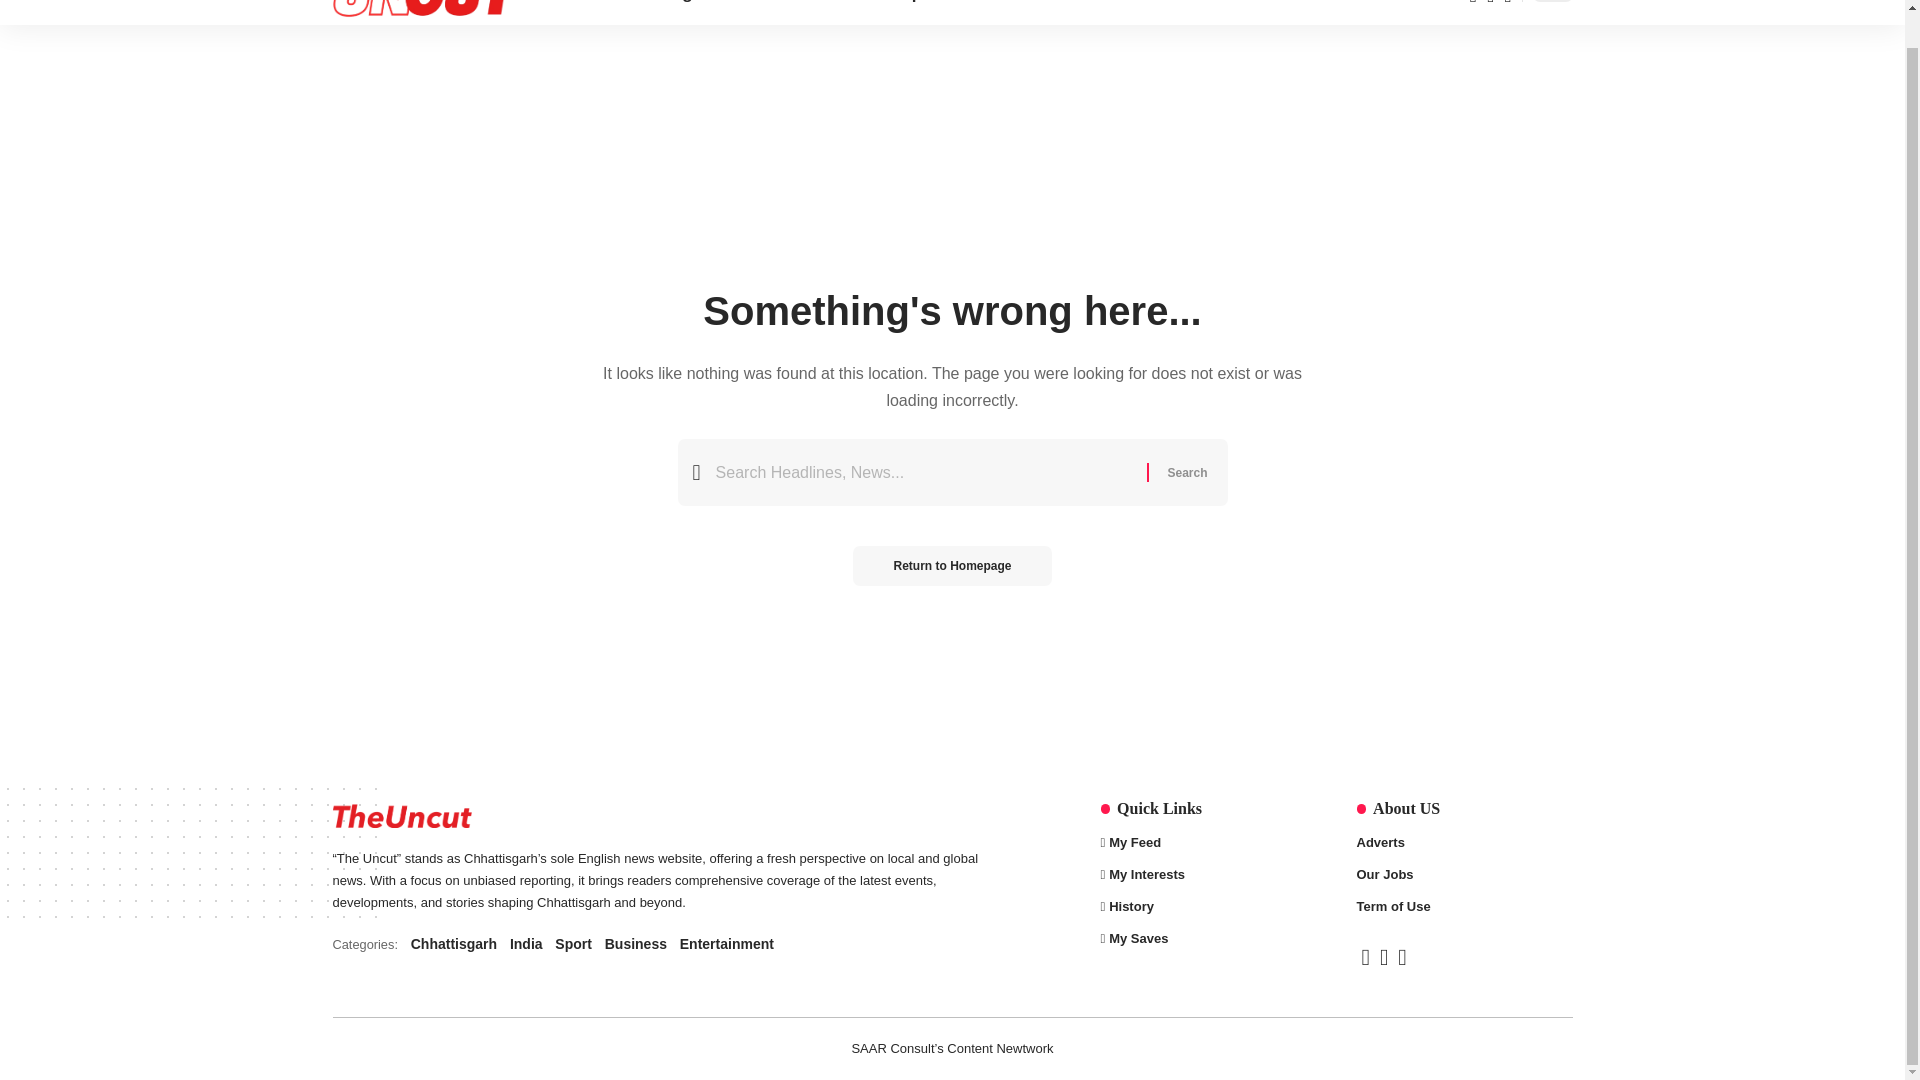 This screenshot has height=1080, width=1920. I want to click on The Uncut, so click(423, 12).